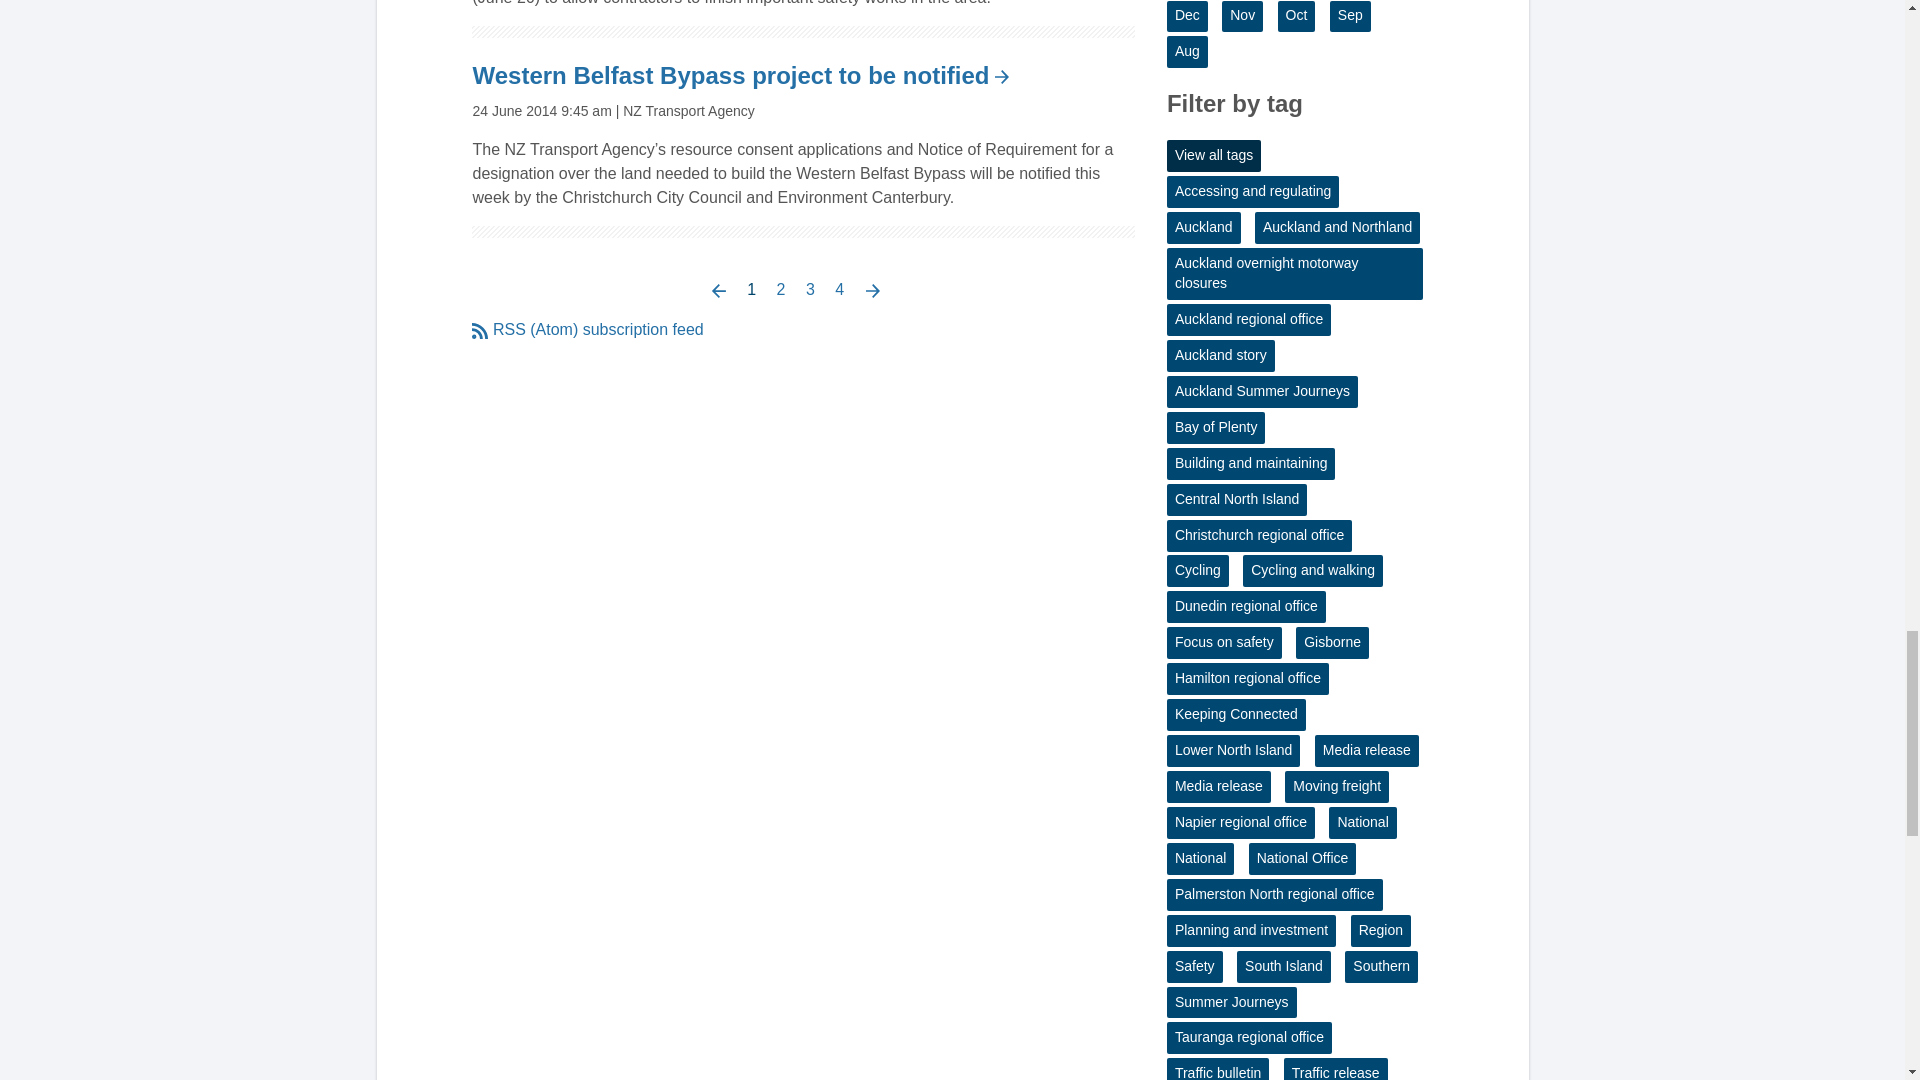  What do you see at coordinates (1214, 156) in the screenshot?
I see `View all tags` at bounding box center [1214, 156].